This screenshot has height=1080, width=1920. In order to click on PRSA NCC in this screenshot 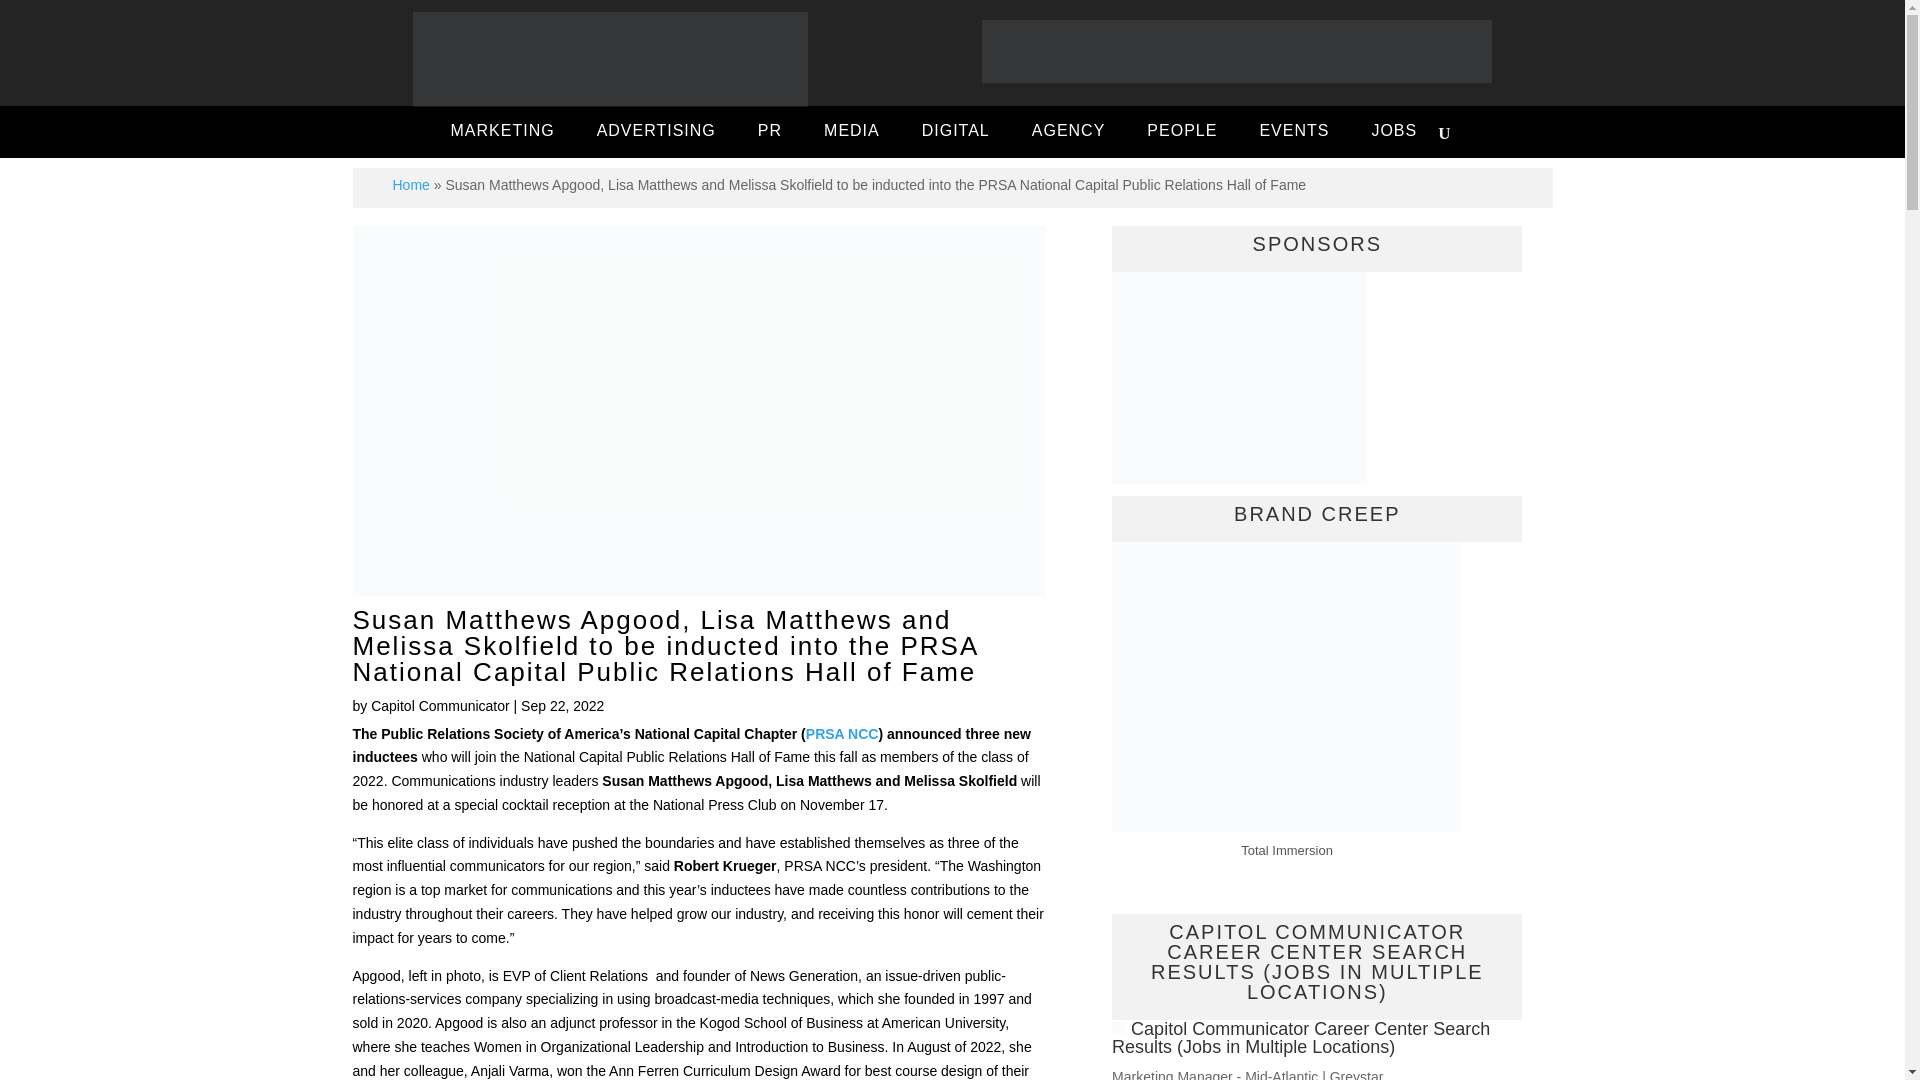, I will do `click(842, 733)`.